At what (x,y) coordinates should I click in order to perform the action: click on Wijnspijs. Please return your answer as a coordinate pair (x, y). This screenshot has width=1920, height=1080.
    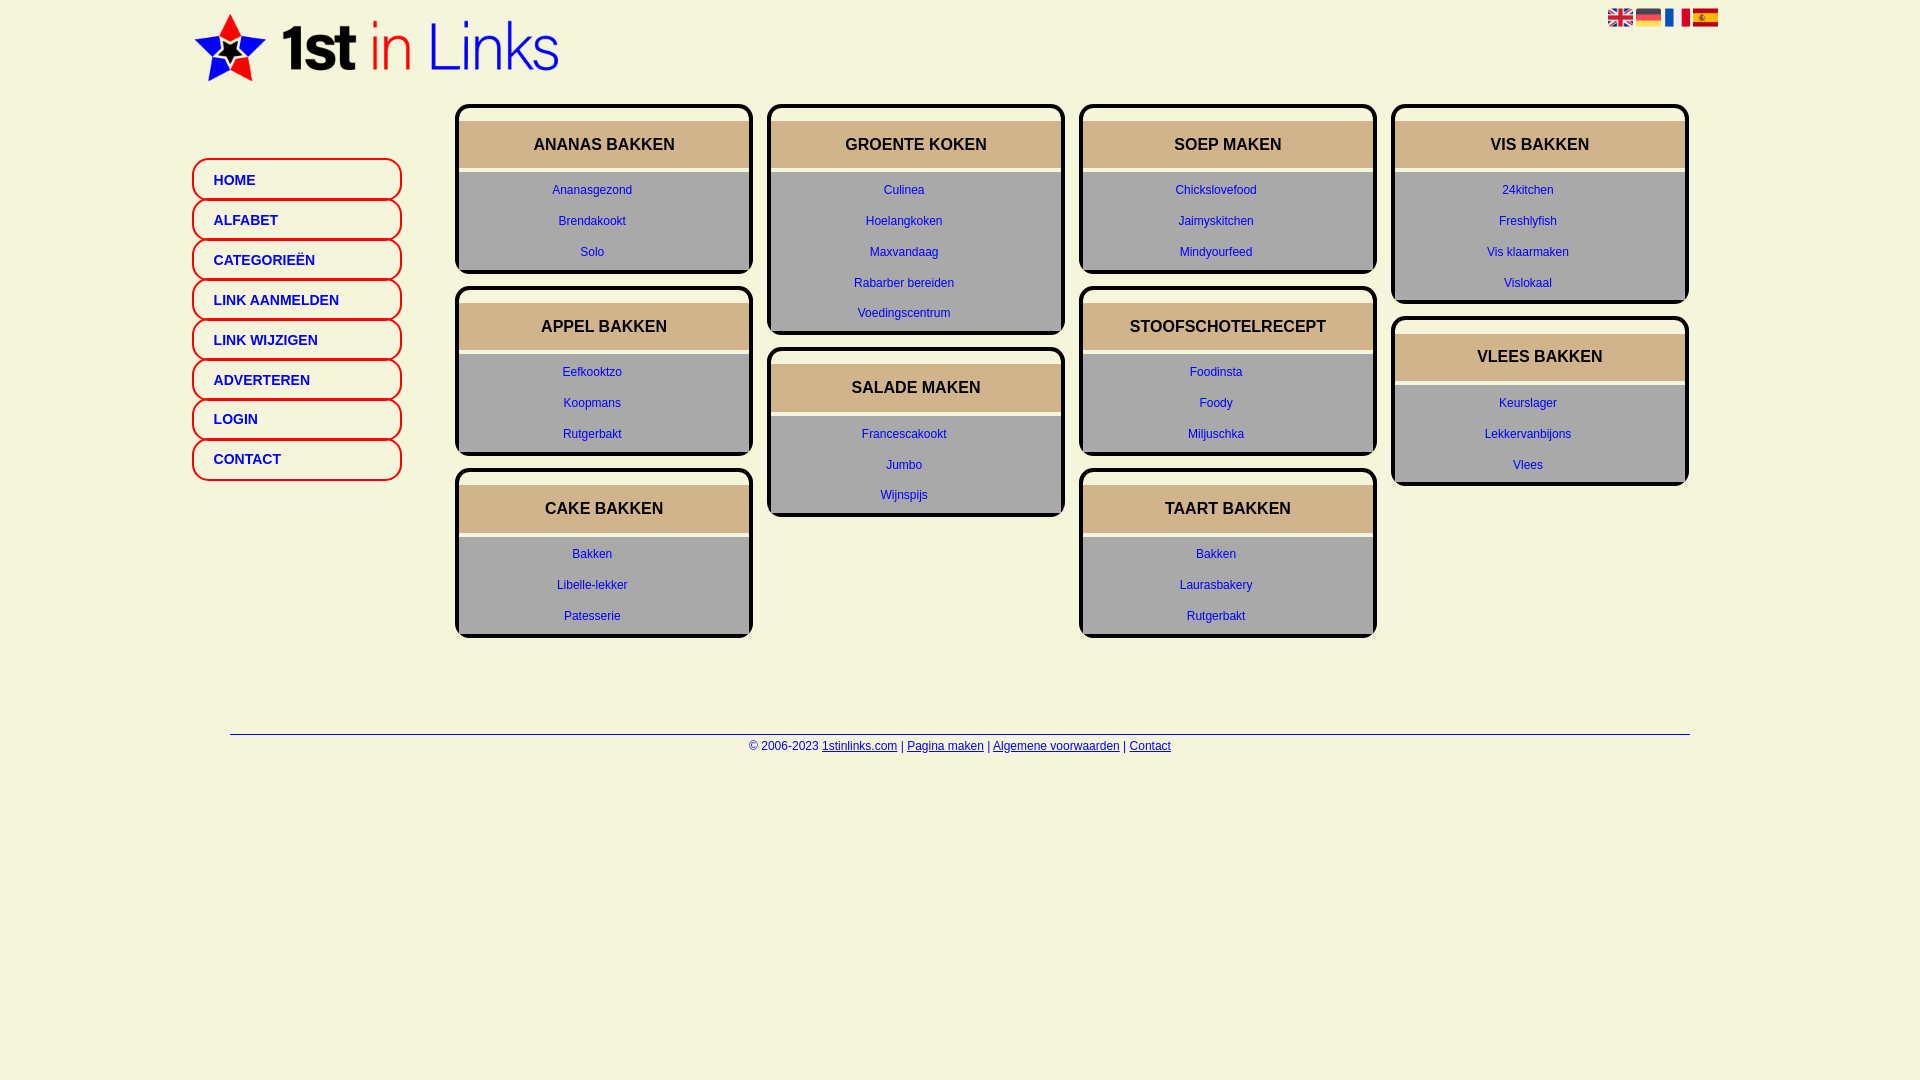
    Looking at the image, I should click on (904, 496).